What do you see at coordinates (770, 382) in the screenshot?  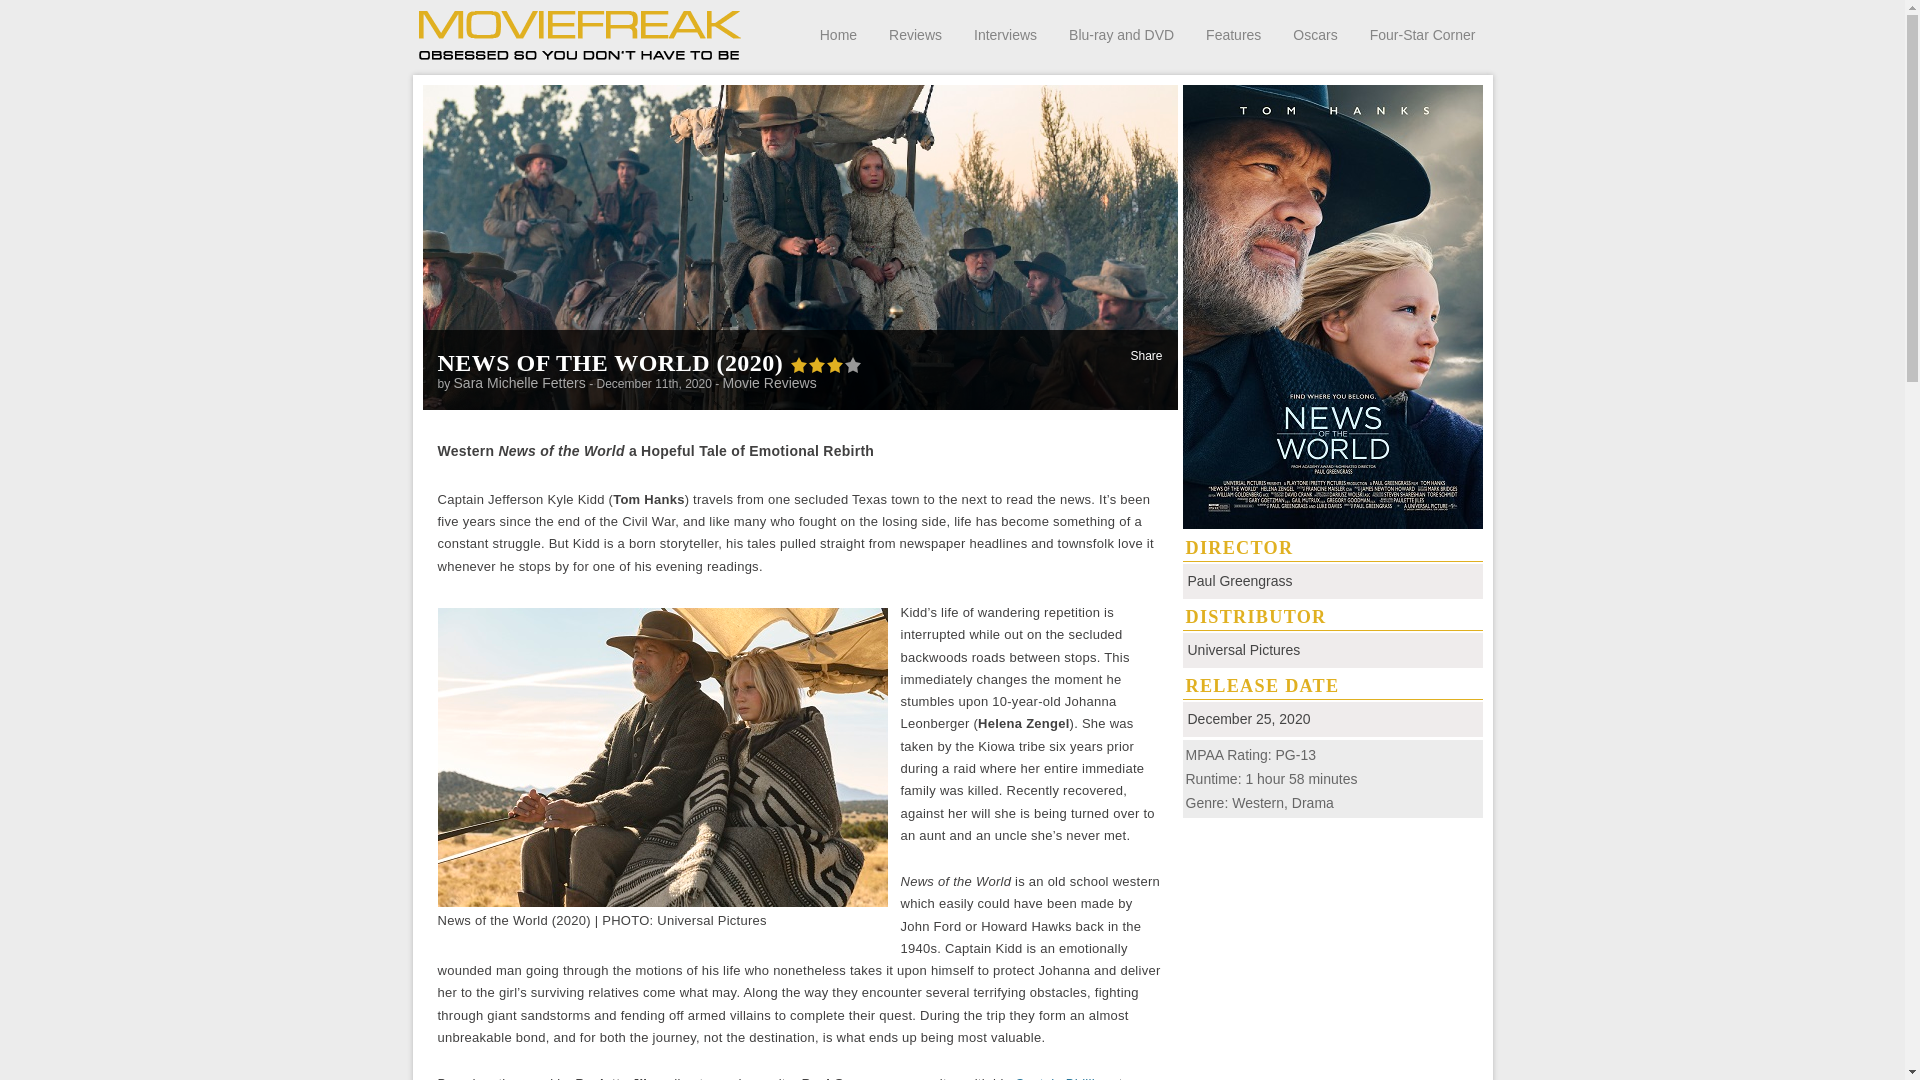 I see `Movie Reviews` at bounding box center [770, 382].